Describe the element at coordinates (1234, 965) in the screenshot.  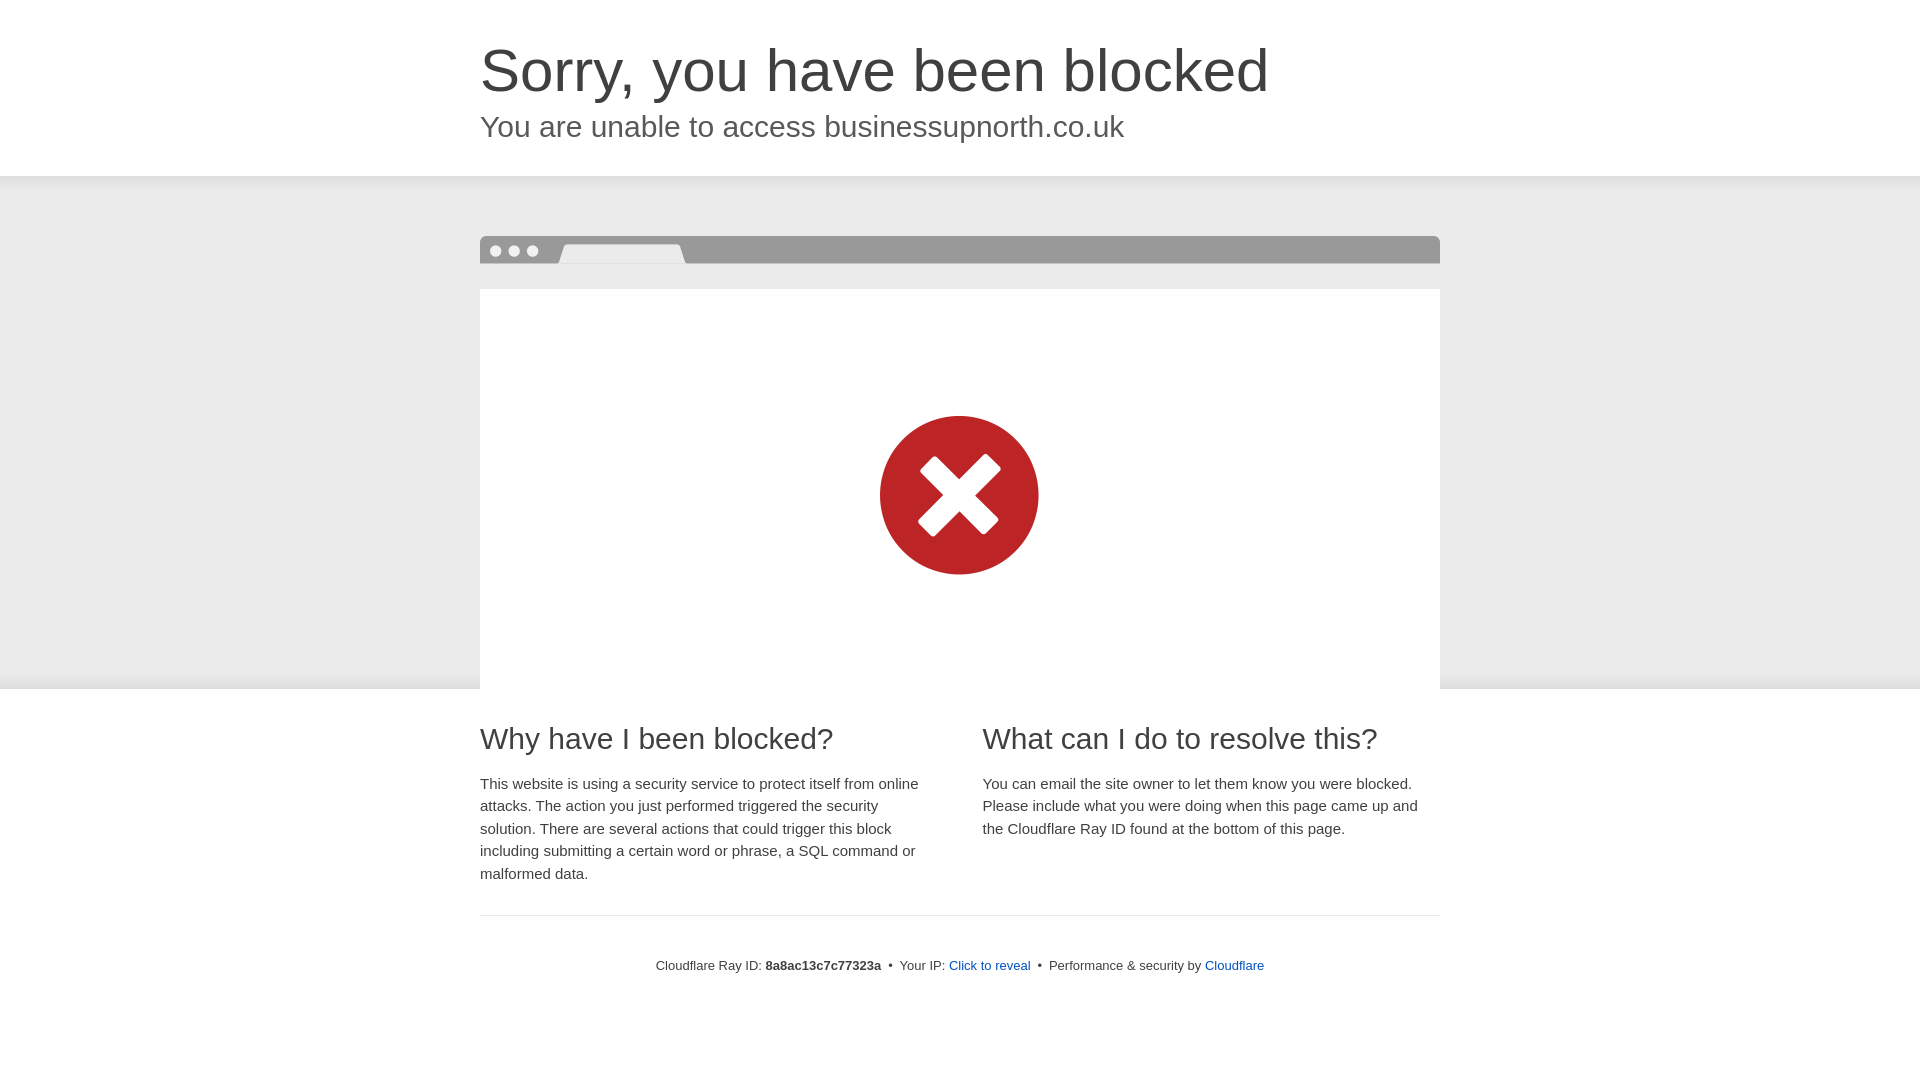
I see `Cloudflare` at that location.